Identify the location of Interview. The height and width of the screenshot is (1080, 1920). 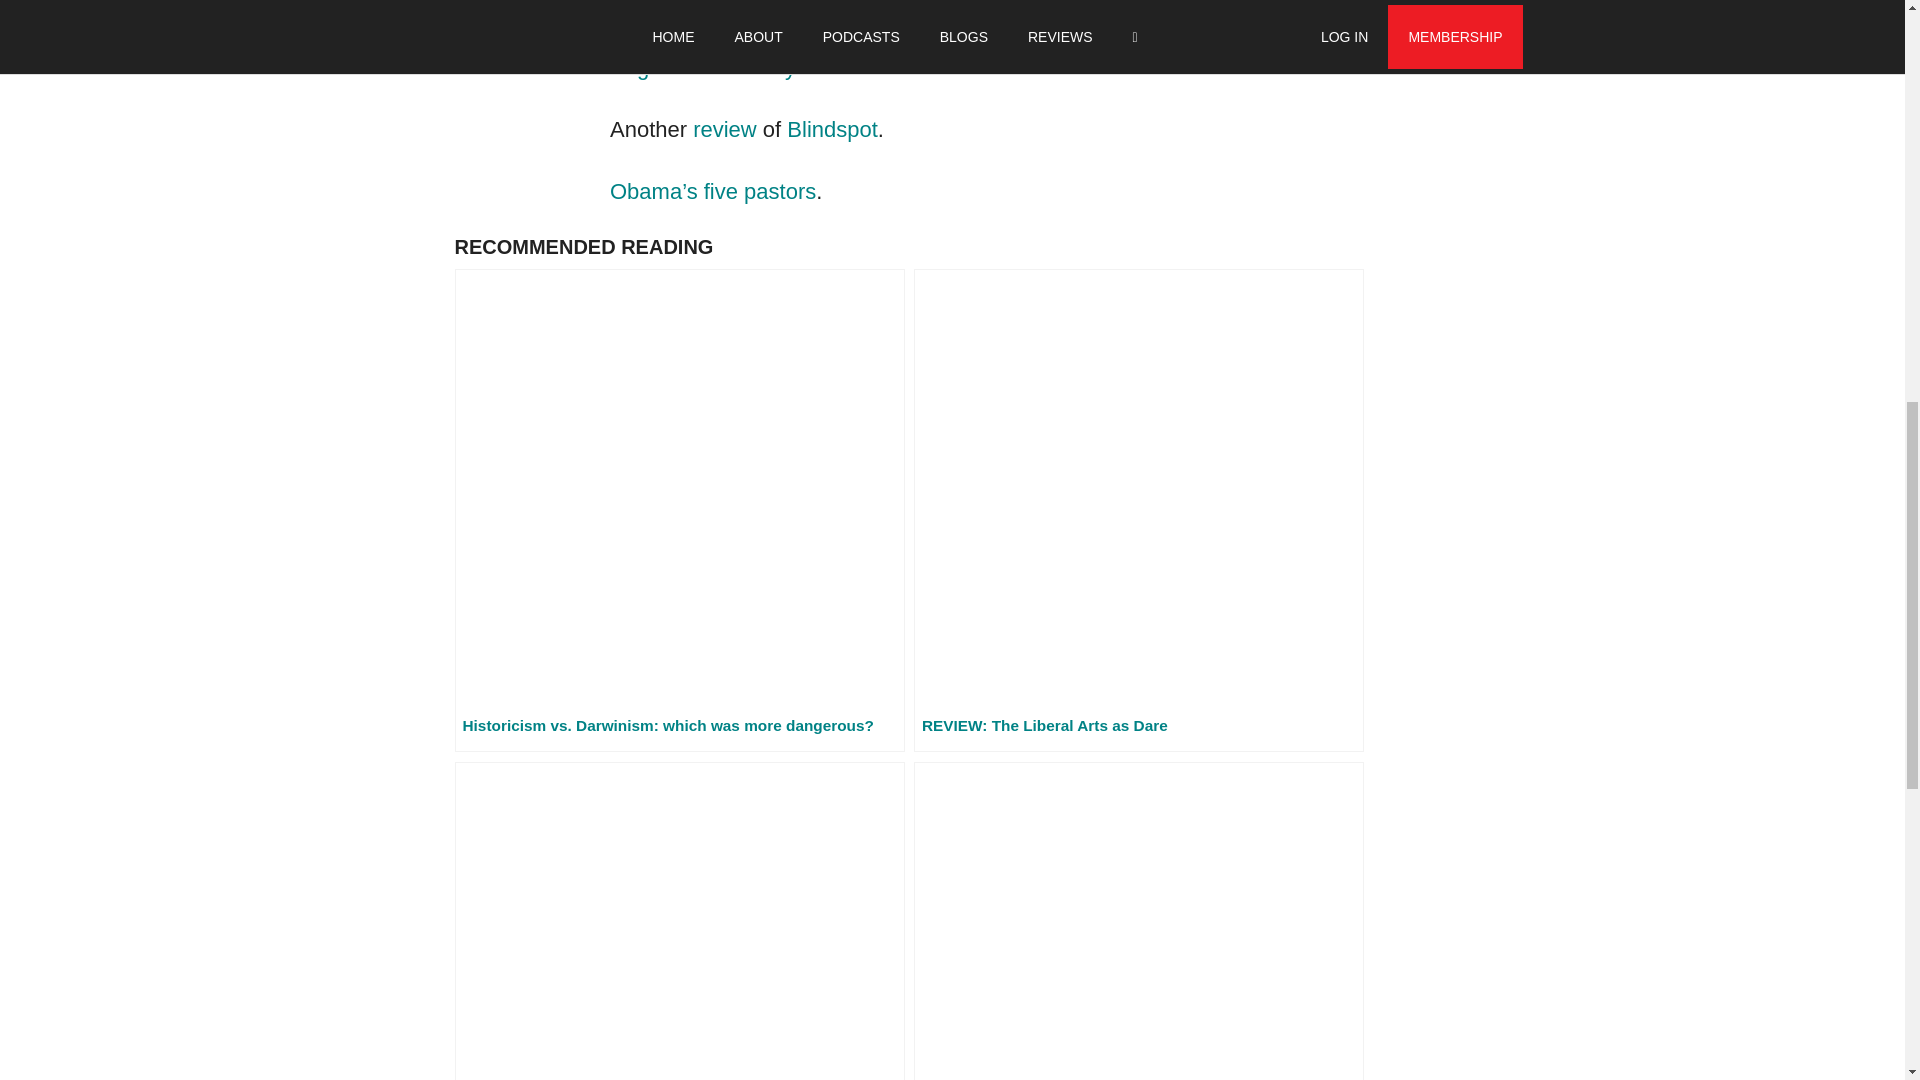
(654, 32).